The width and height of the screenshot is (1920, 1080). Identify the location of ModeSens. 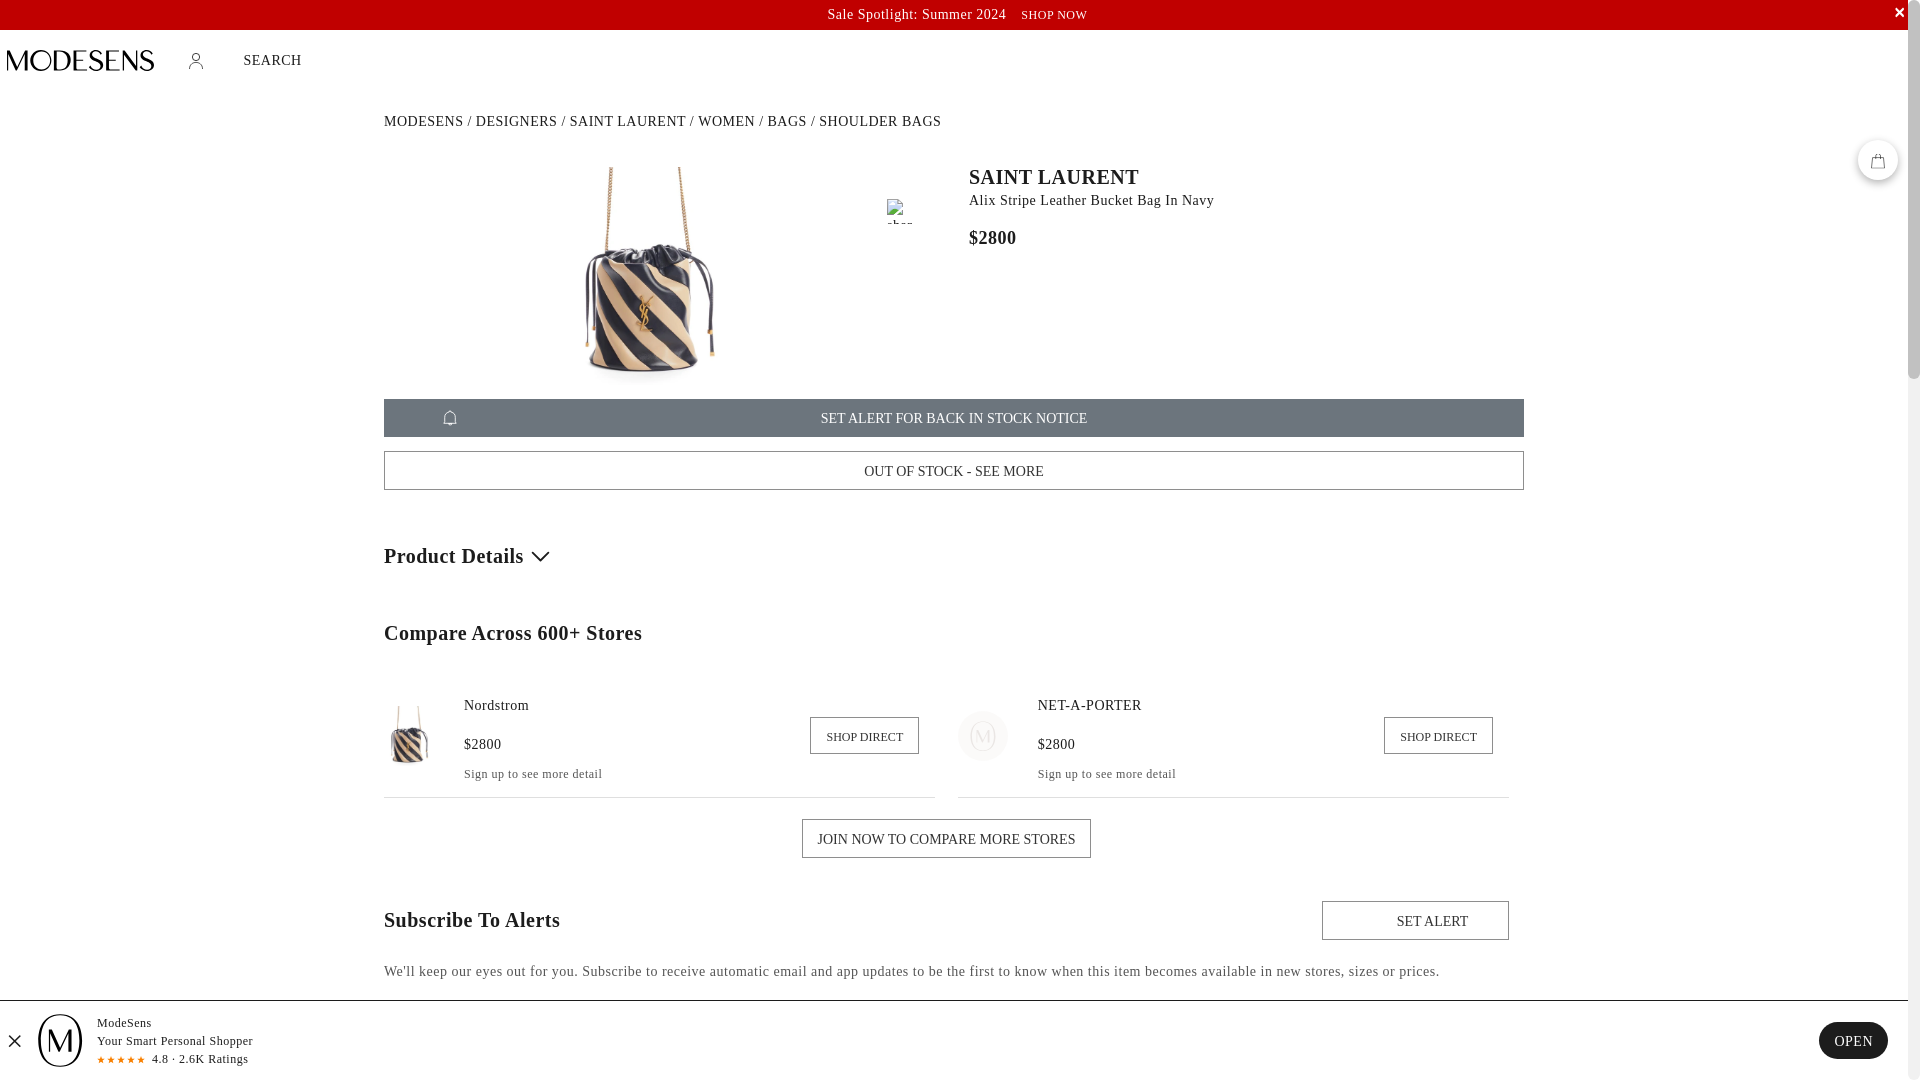
(423, 121).